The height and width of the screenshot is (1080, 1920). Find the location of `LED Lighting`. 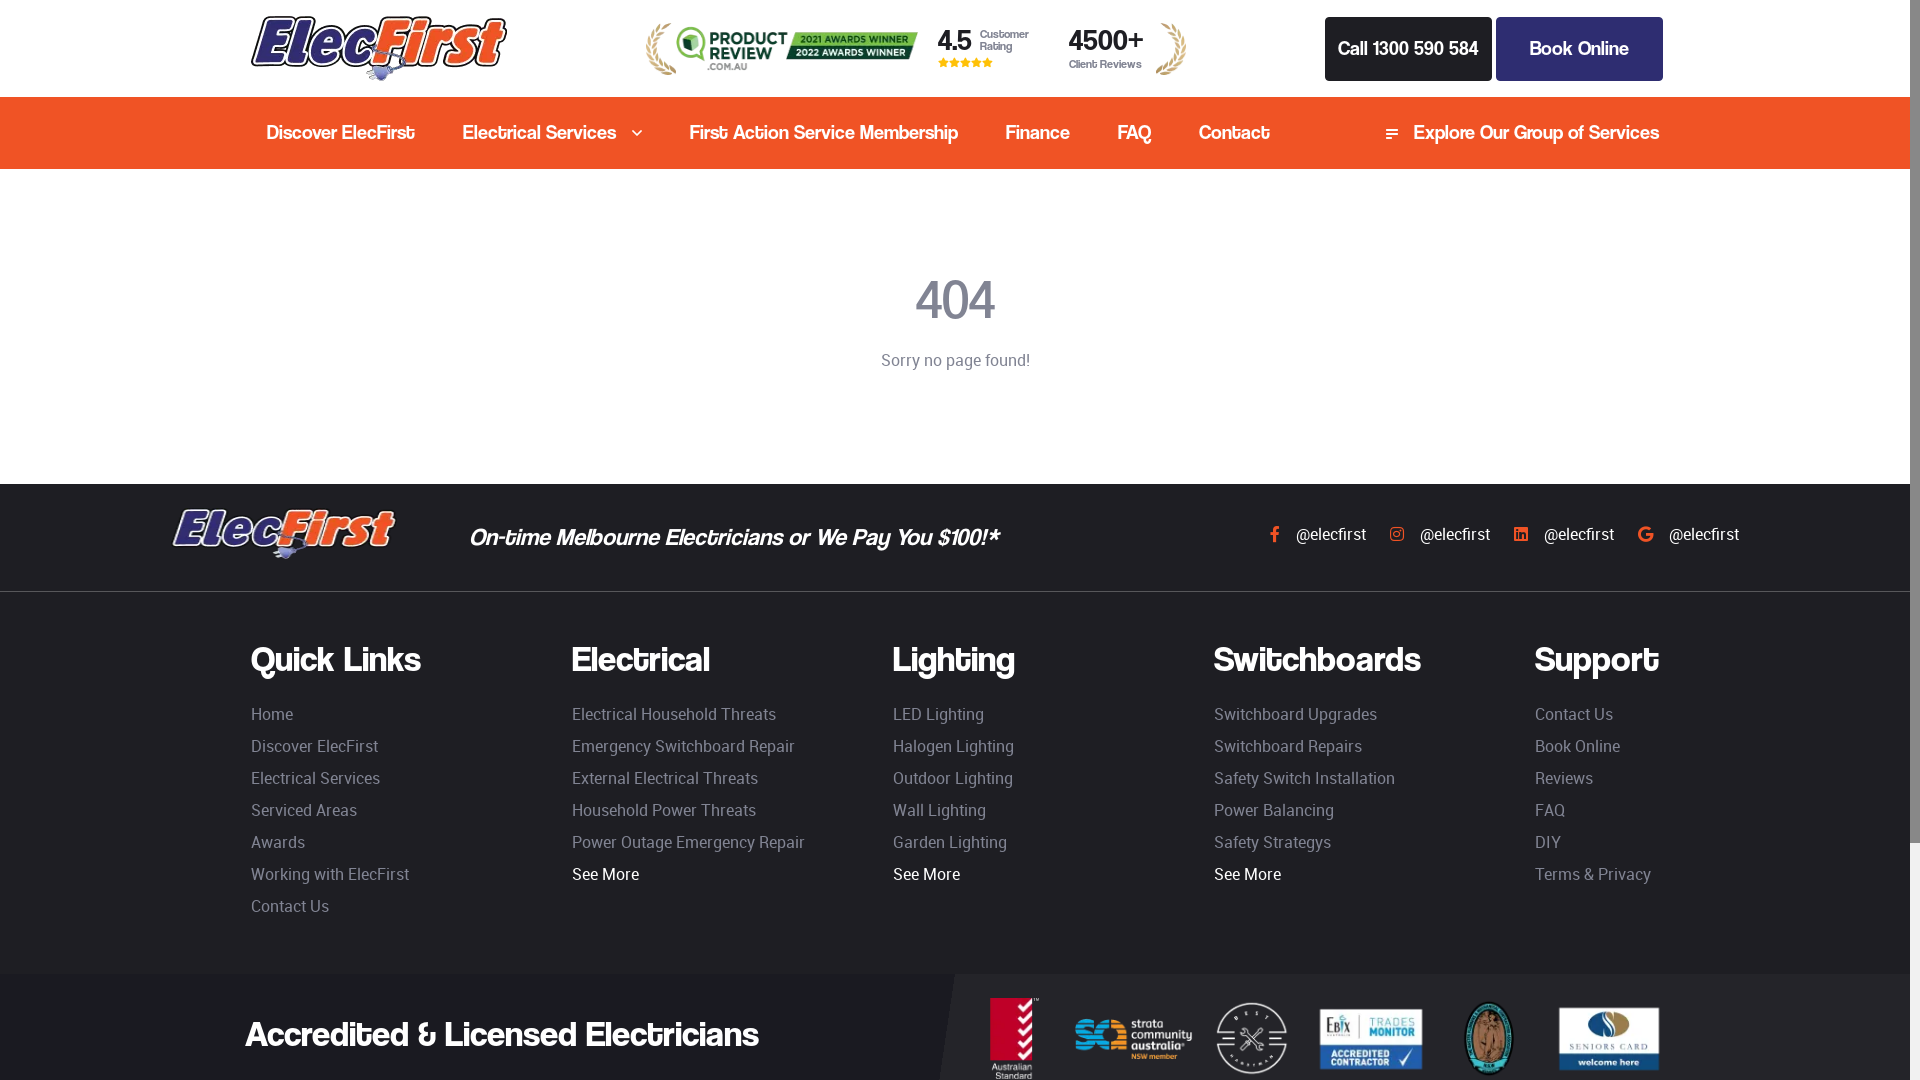

LED Lighting is located at coordinates (938, 714).